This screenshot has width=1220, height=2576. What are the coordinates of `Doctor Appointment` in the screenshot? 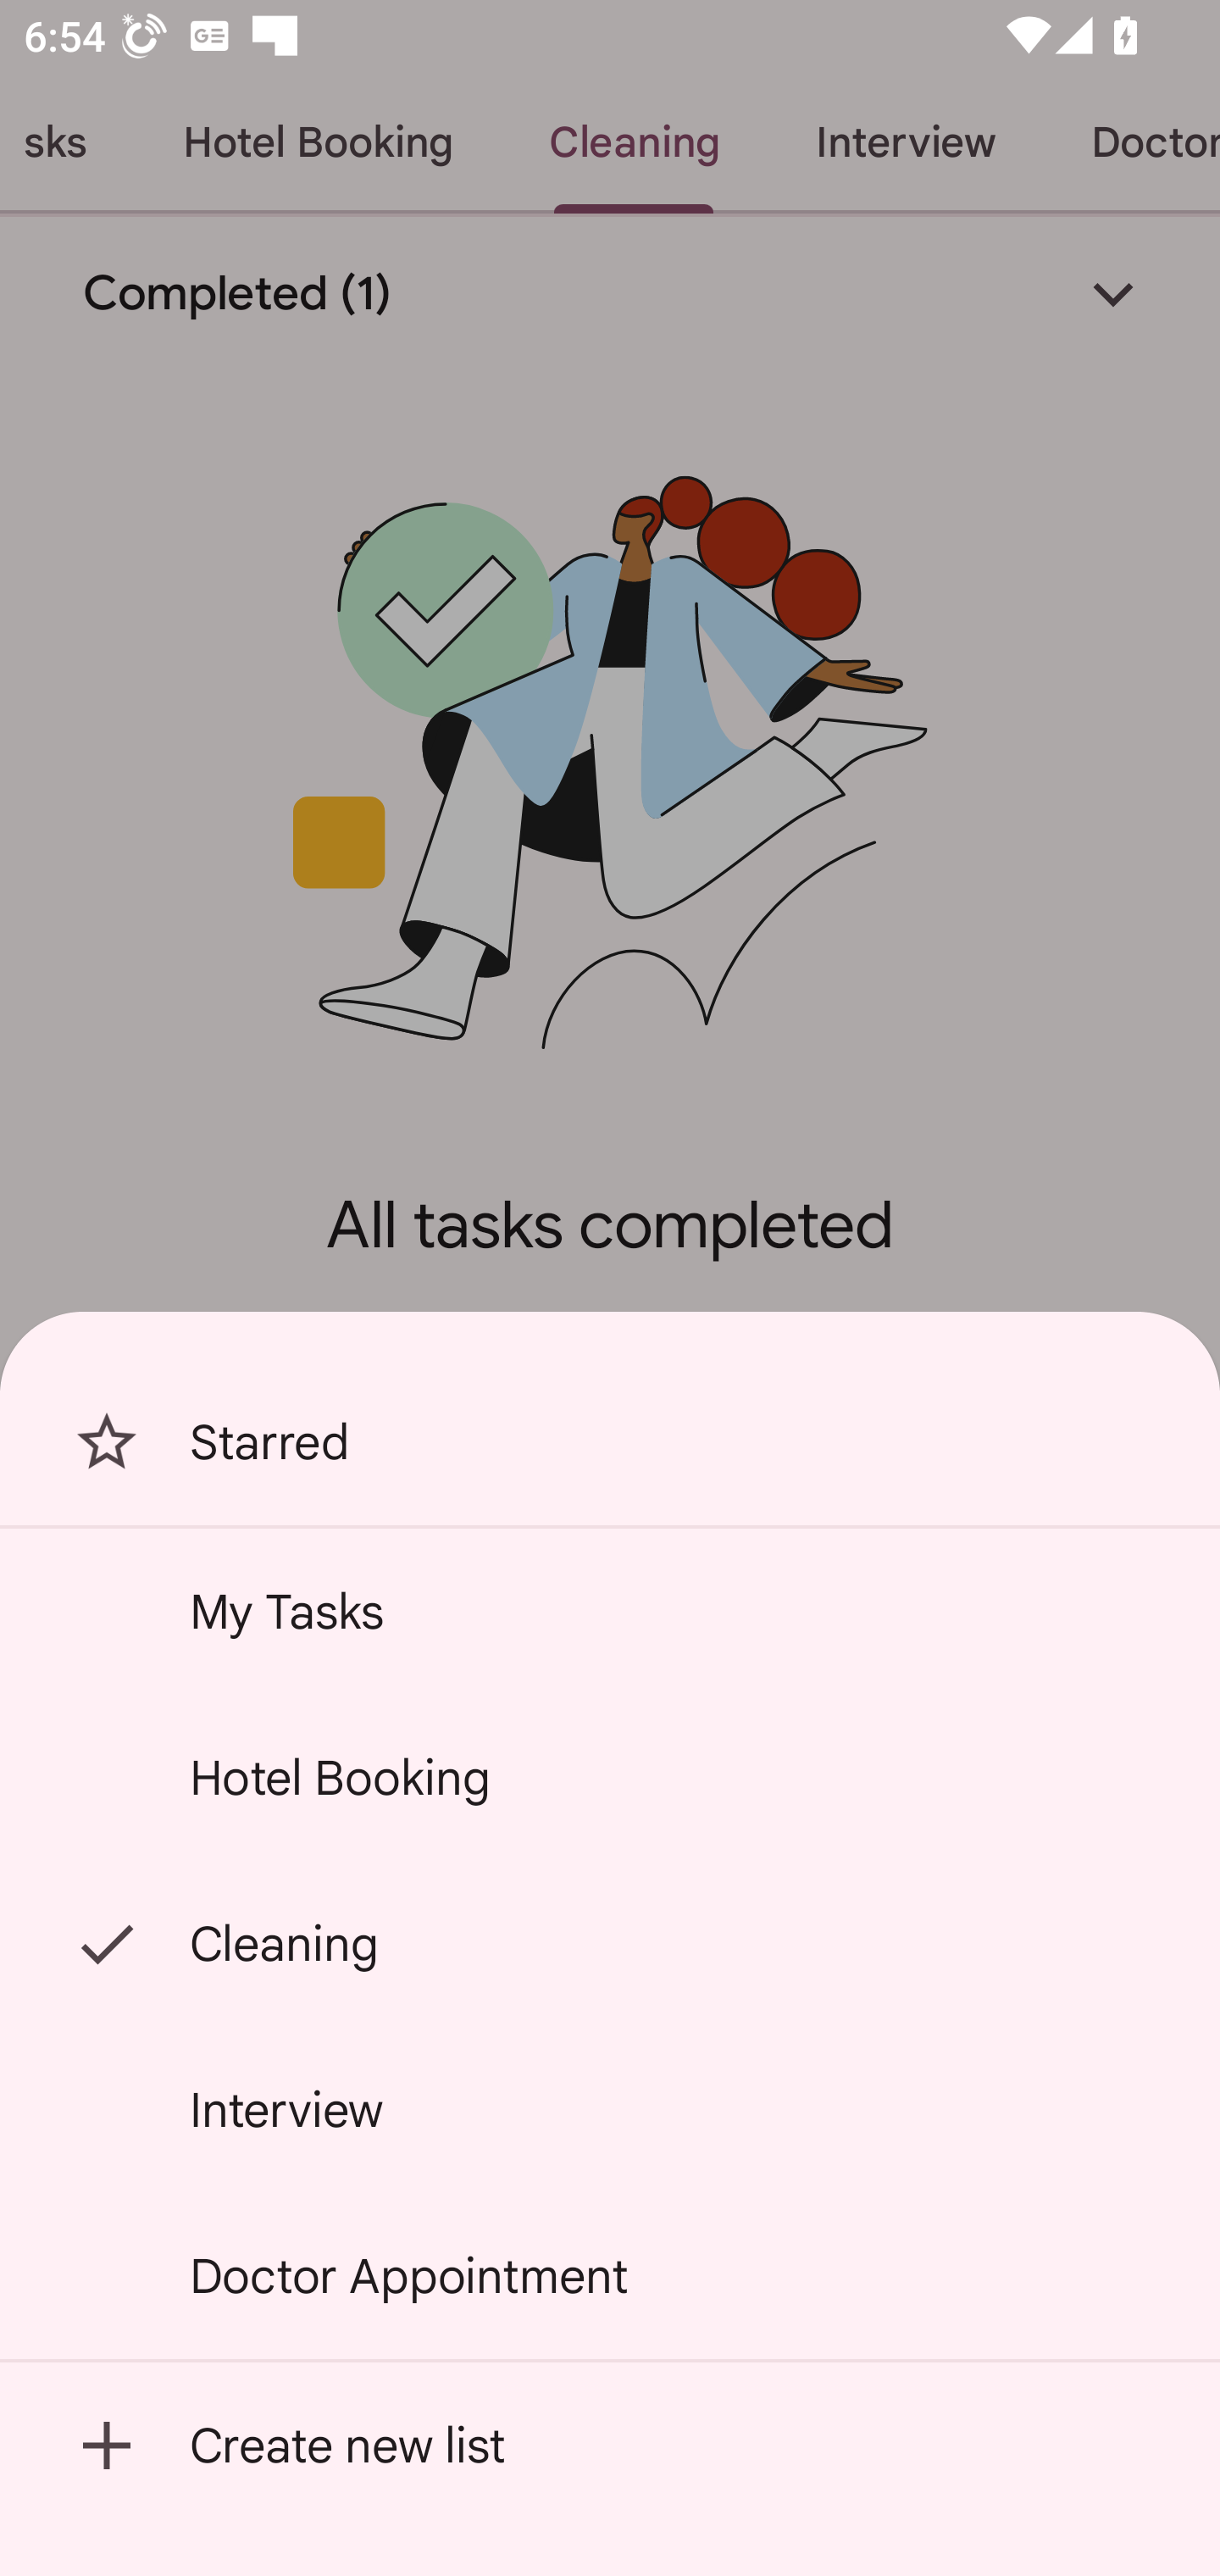 It's located at (610, 2276).